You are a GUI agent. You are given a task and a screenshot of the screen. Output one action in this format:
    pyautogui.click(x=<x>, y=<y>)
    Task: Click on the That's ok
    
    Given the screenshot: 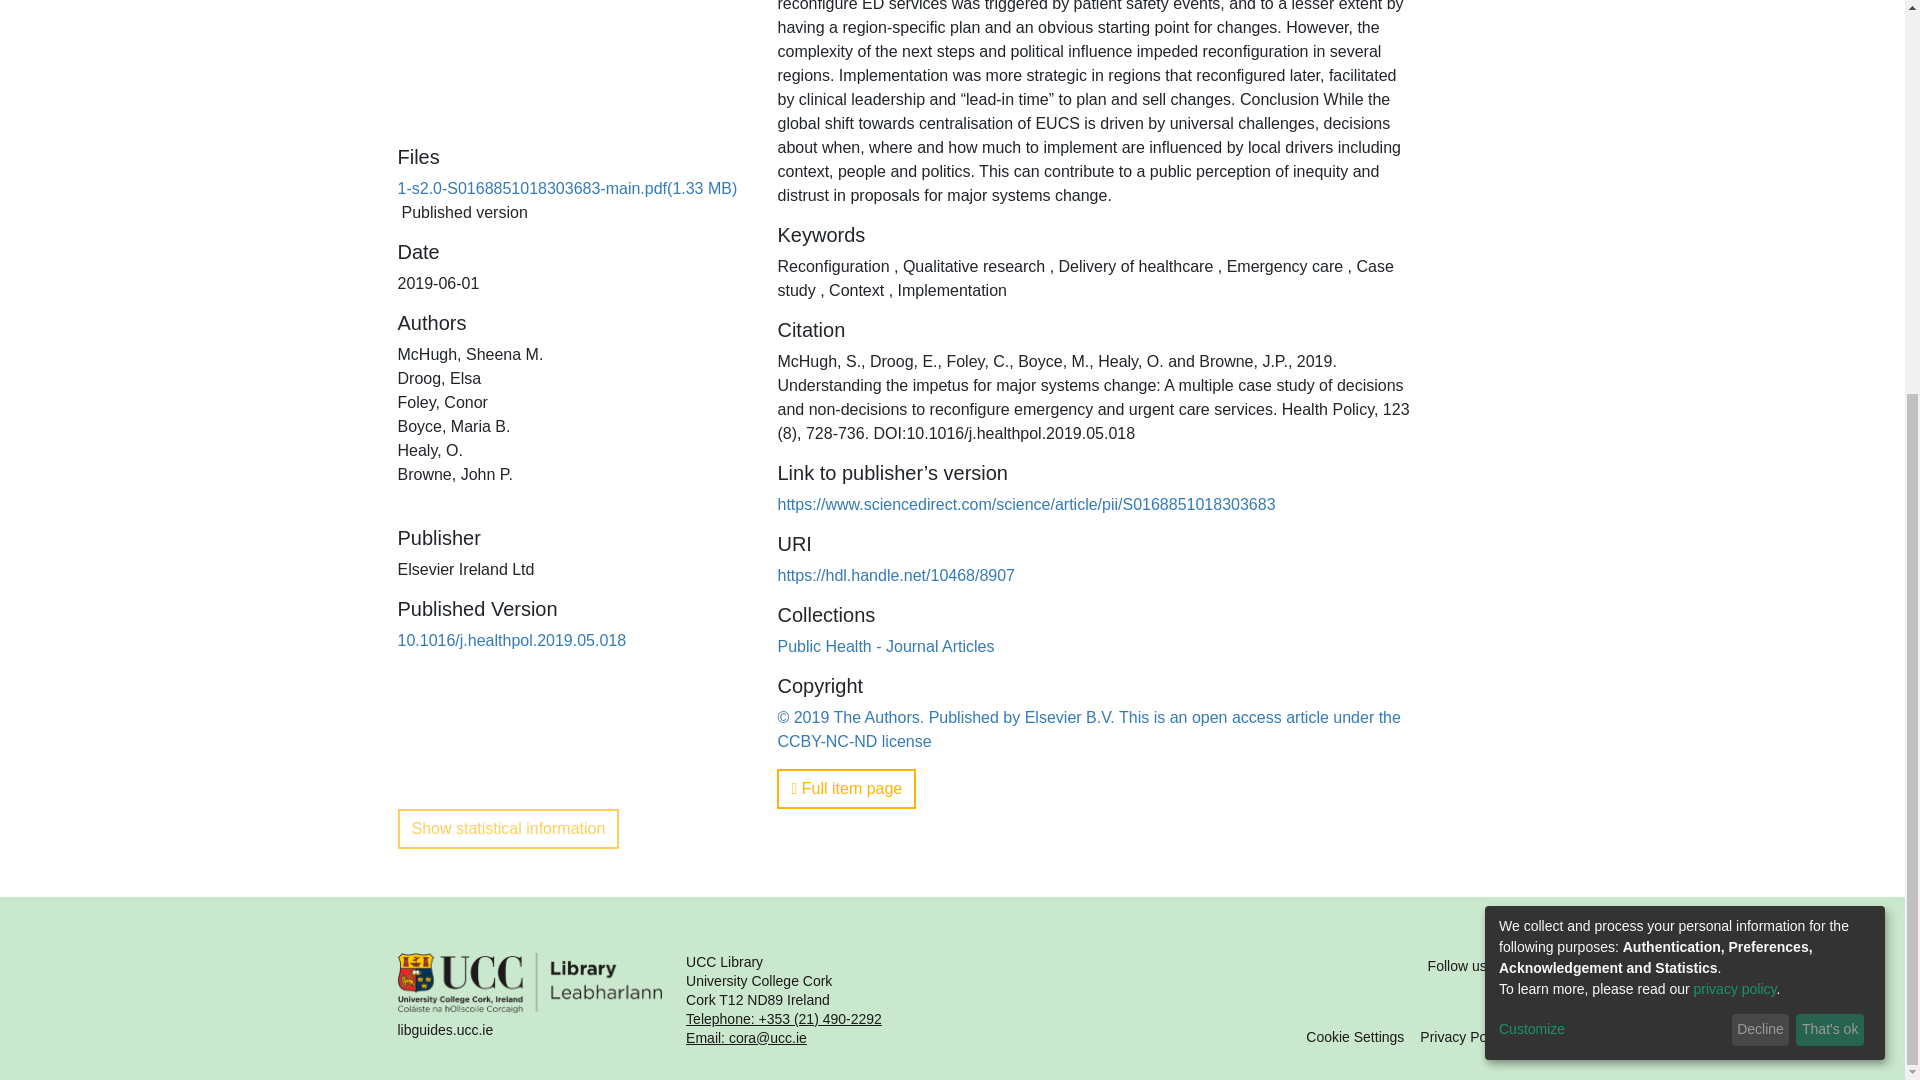 What is the action you would take?
    pyautogui.click(x=1830, y=418)
    